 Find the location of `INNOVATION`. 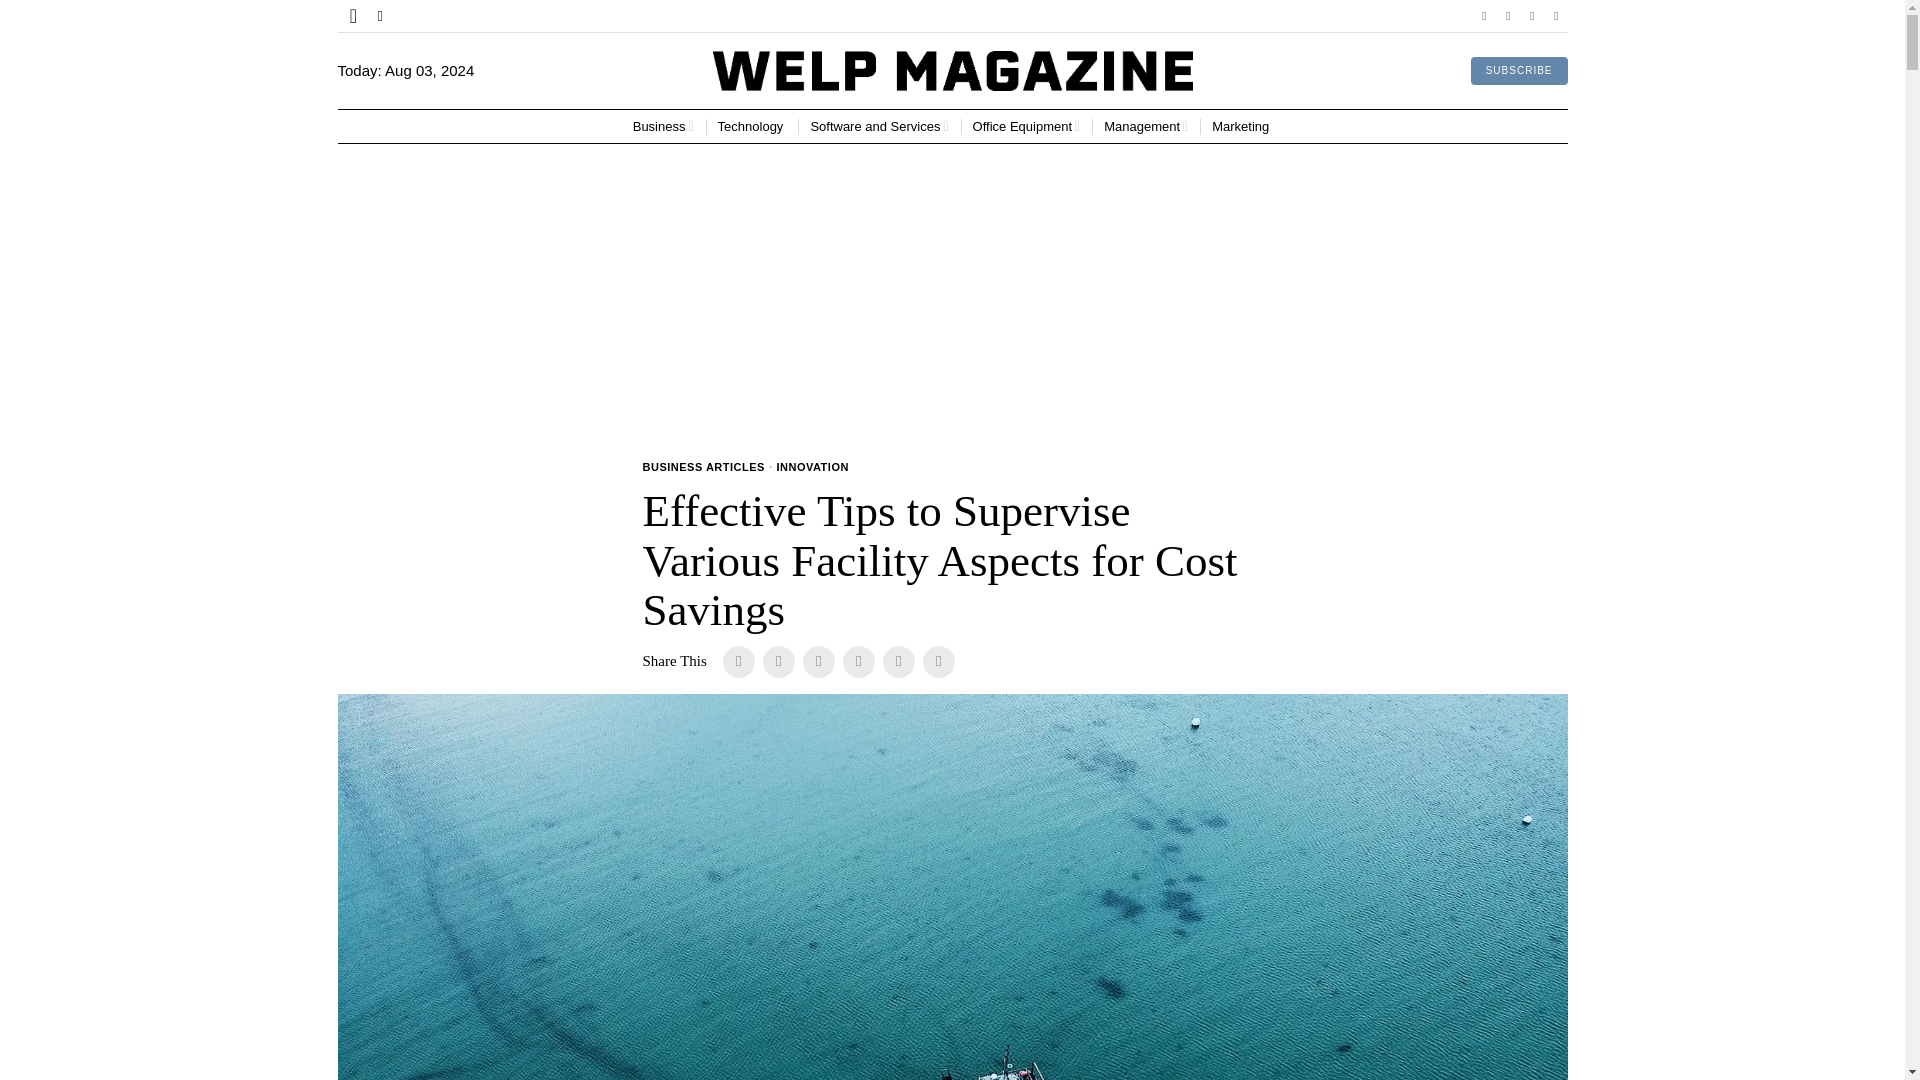

INNOVATION is located at coordinates (812, 468).